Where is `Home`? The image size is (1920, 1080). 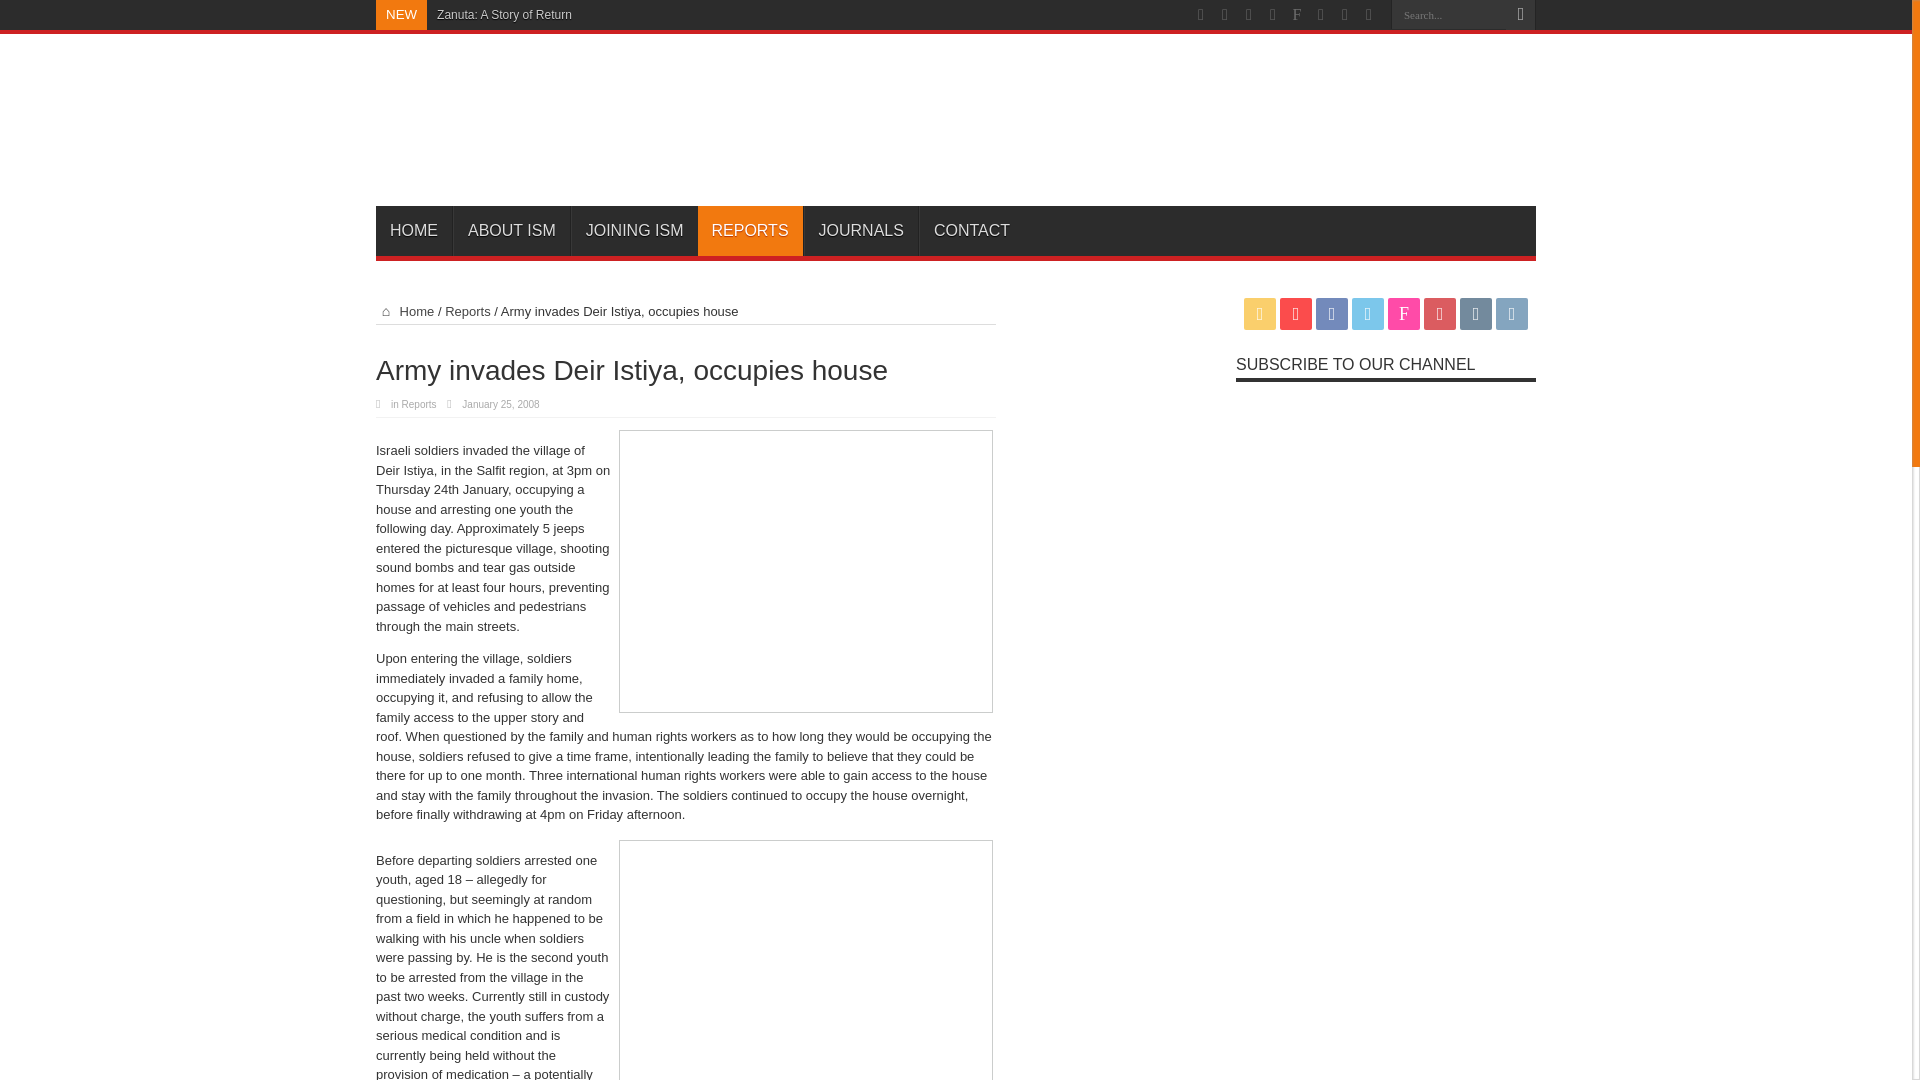 Home is located at coordinates (404, 310).